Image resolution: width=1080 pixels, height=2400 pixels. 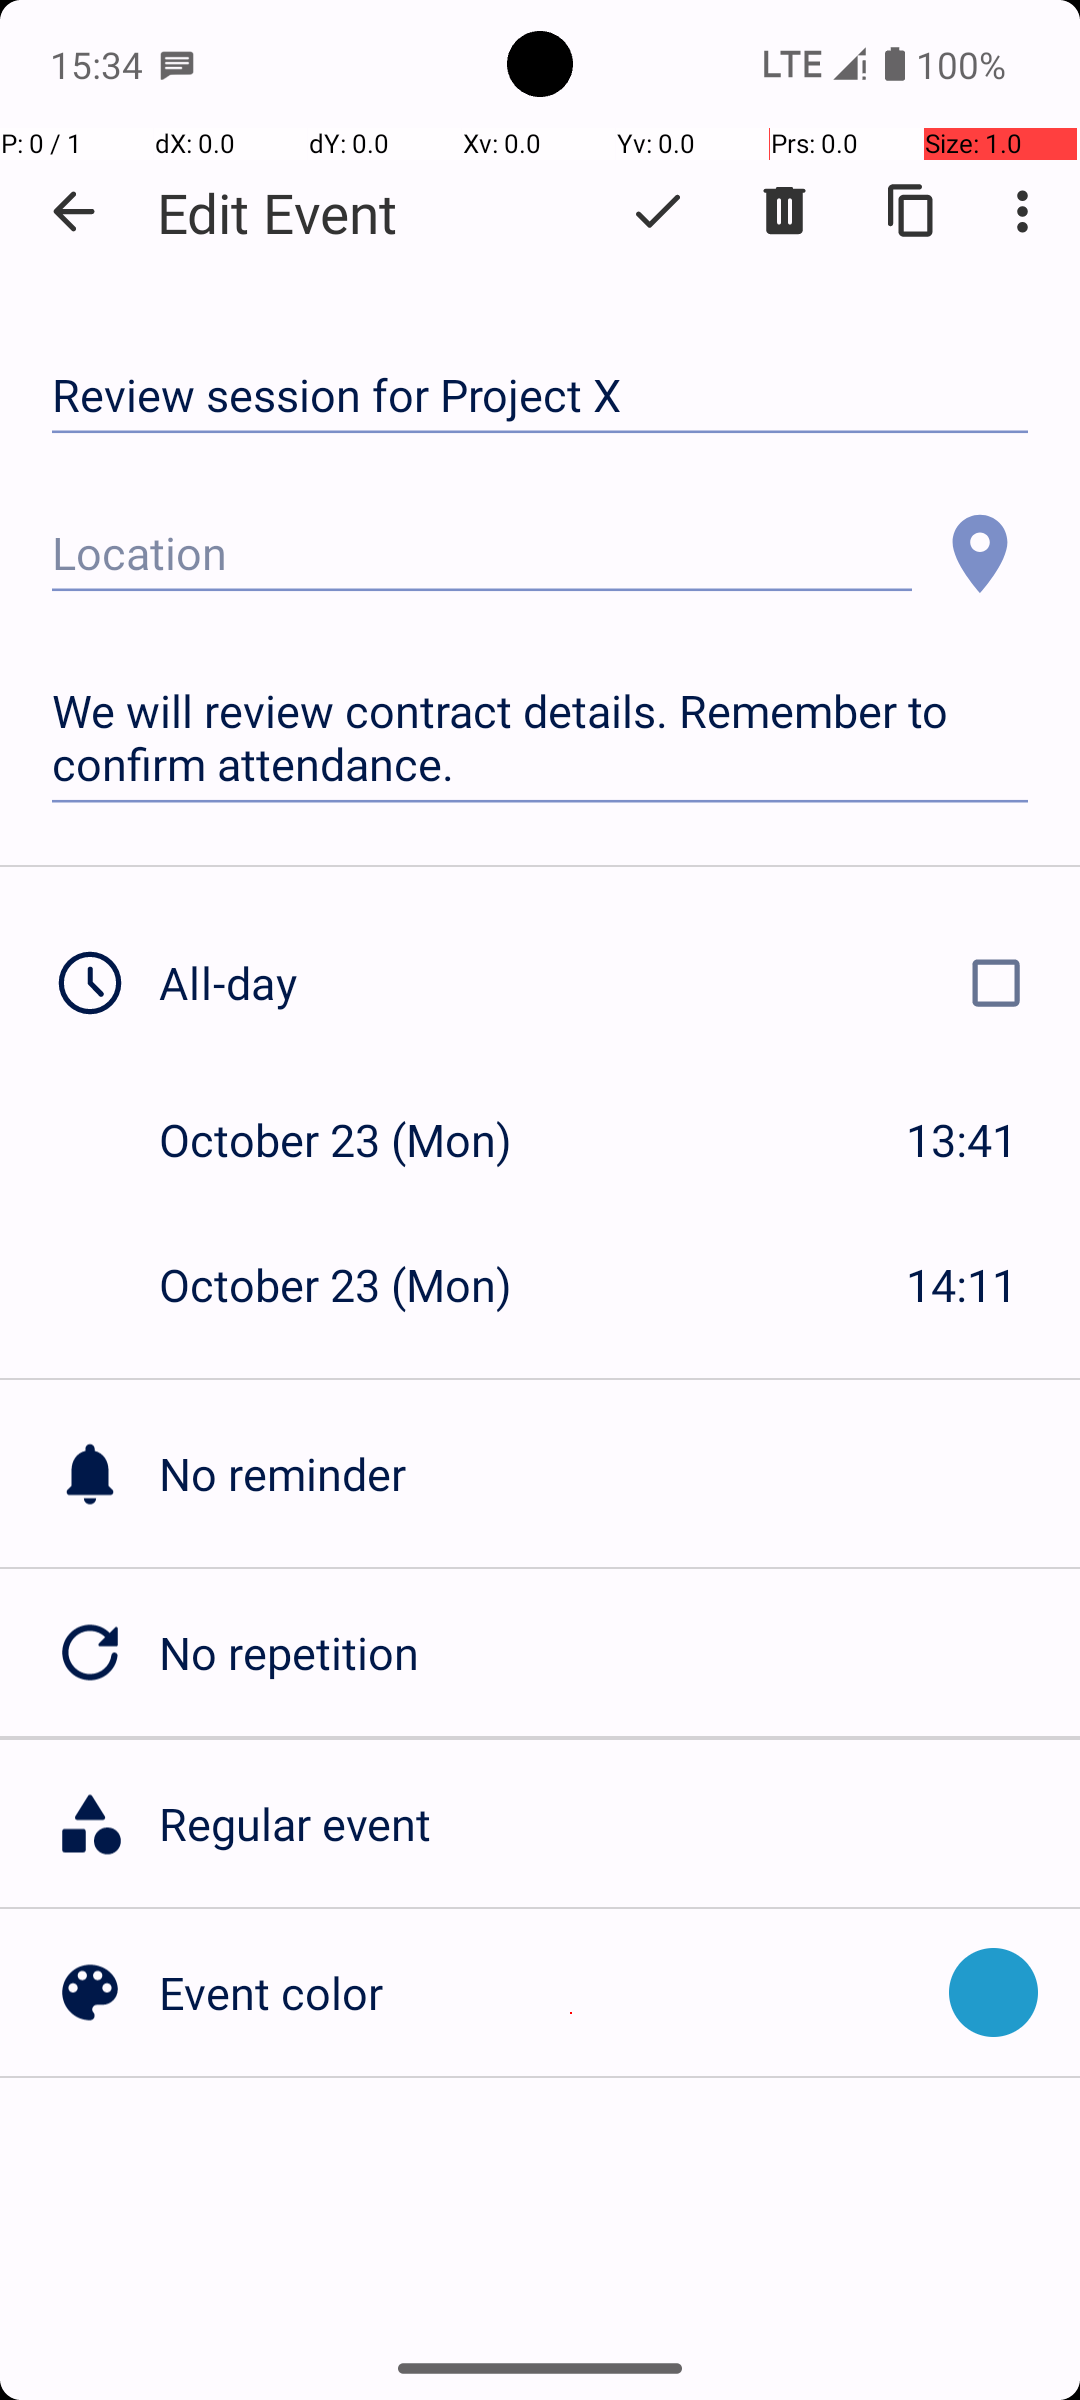 I want to click on We will review contract details. Remember to confirm attendance., so click(x=540, y=738).